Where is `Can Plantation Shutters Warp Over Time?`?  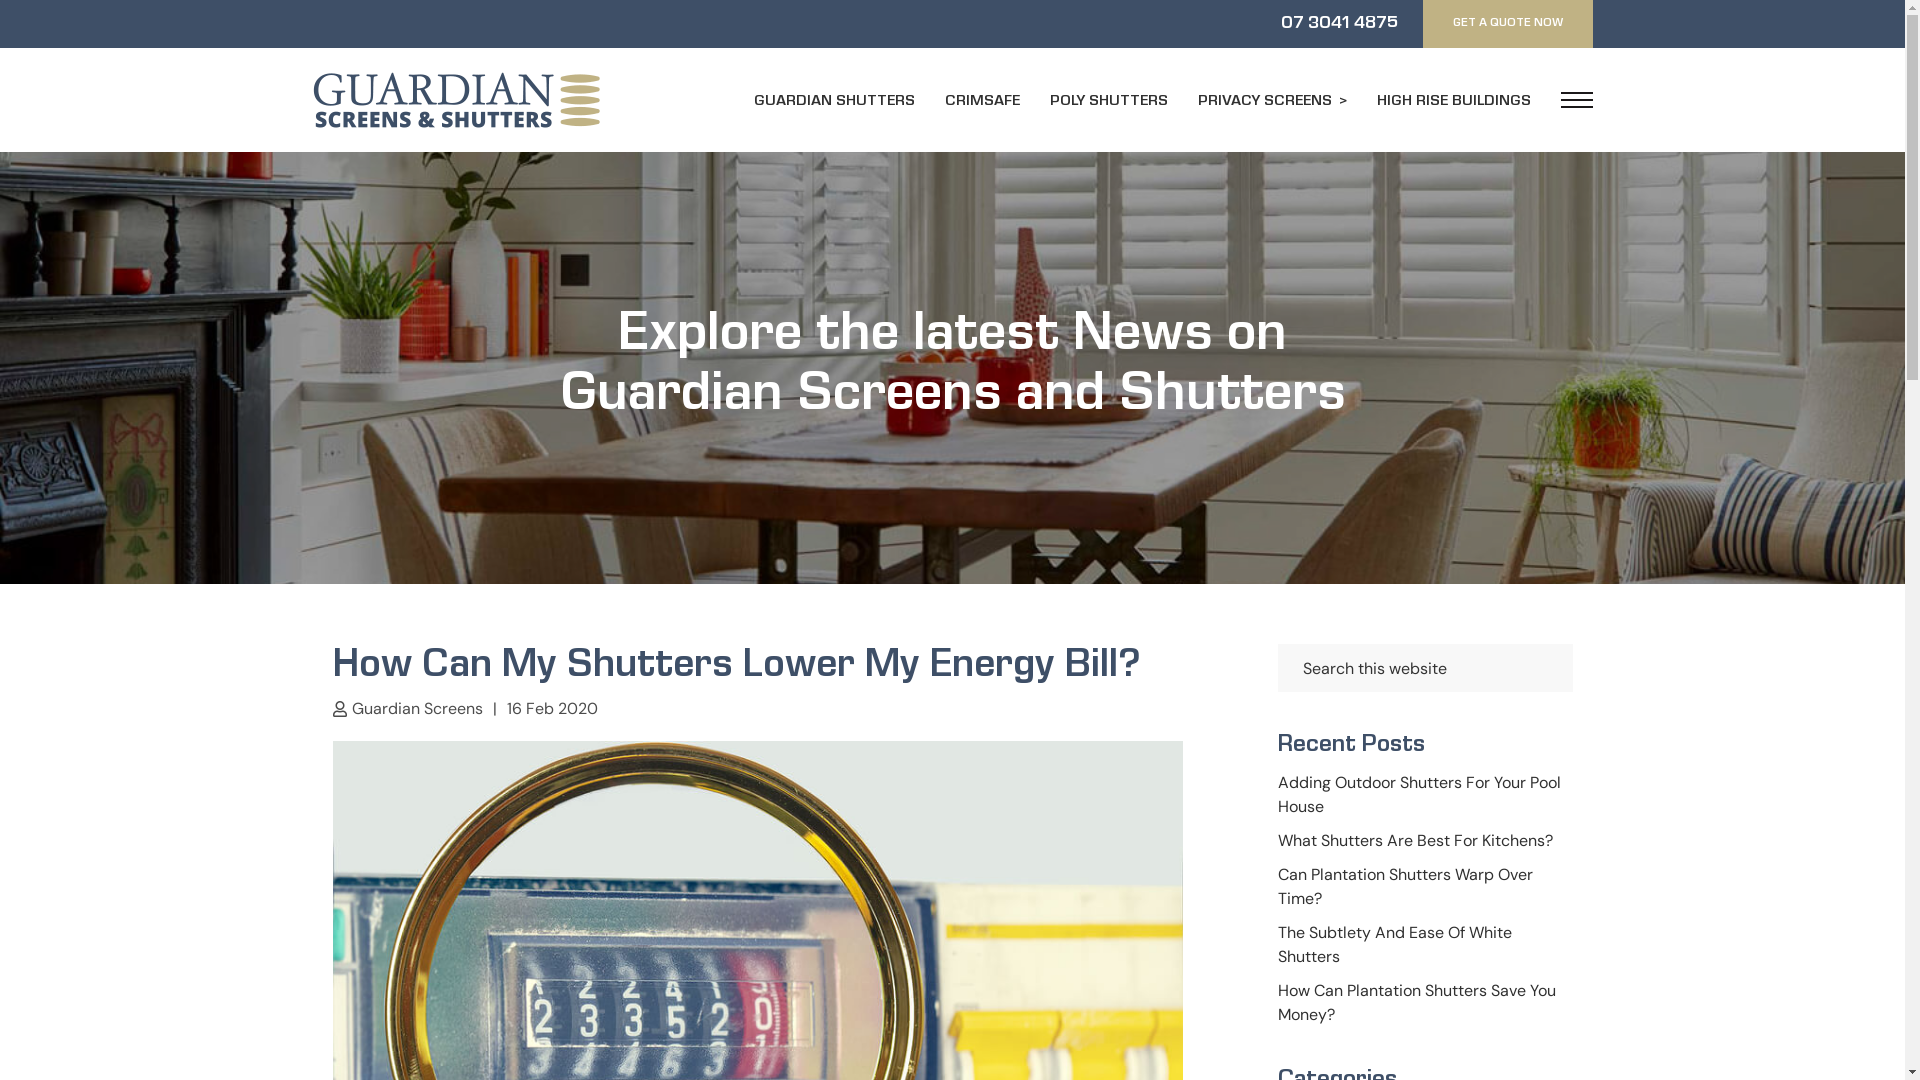
Can Plantation Shutters Warp Over Time? is located at coordinates (1406, 886).